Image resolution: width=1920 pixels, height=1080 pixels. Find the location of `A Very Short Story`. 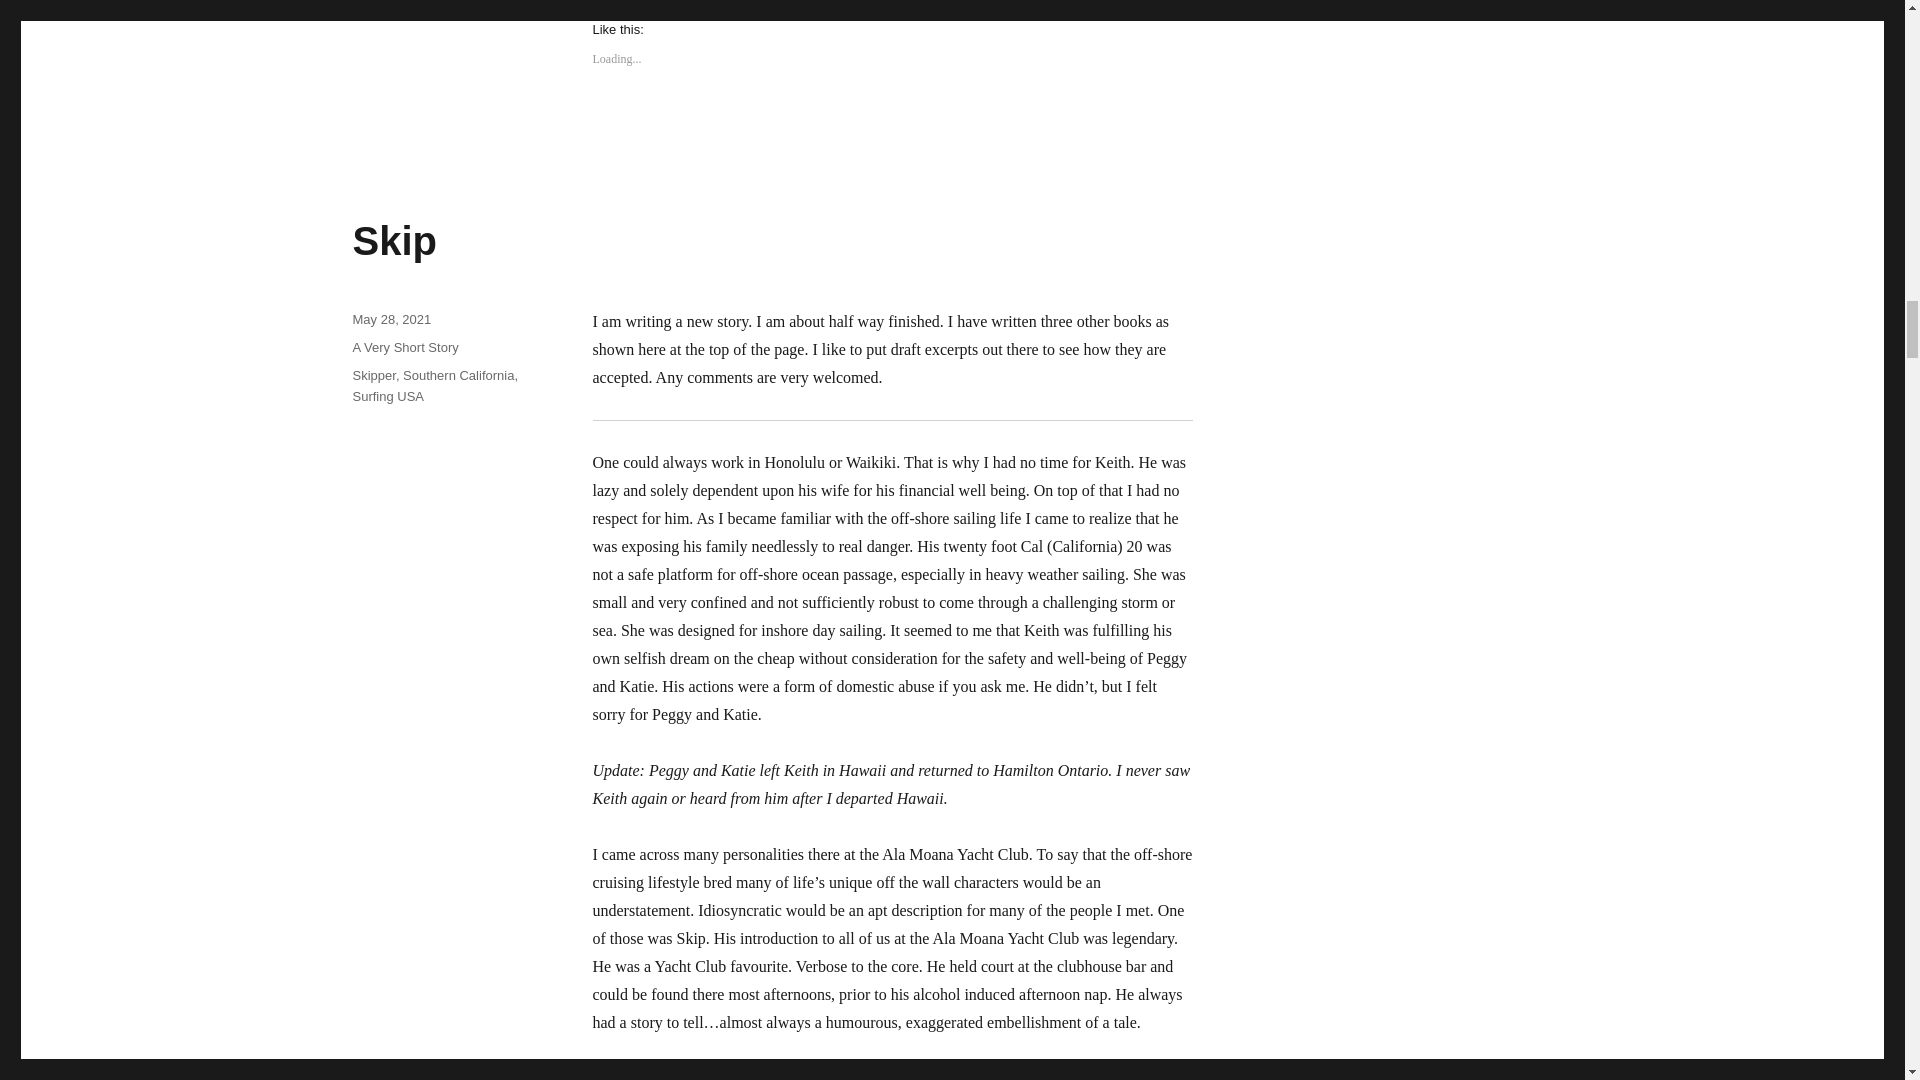

A Very Short Story is located at coordinates (404, 348).